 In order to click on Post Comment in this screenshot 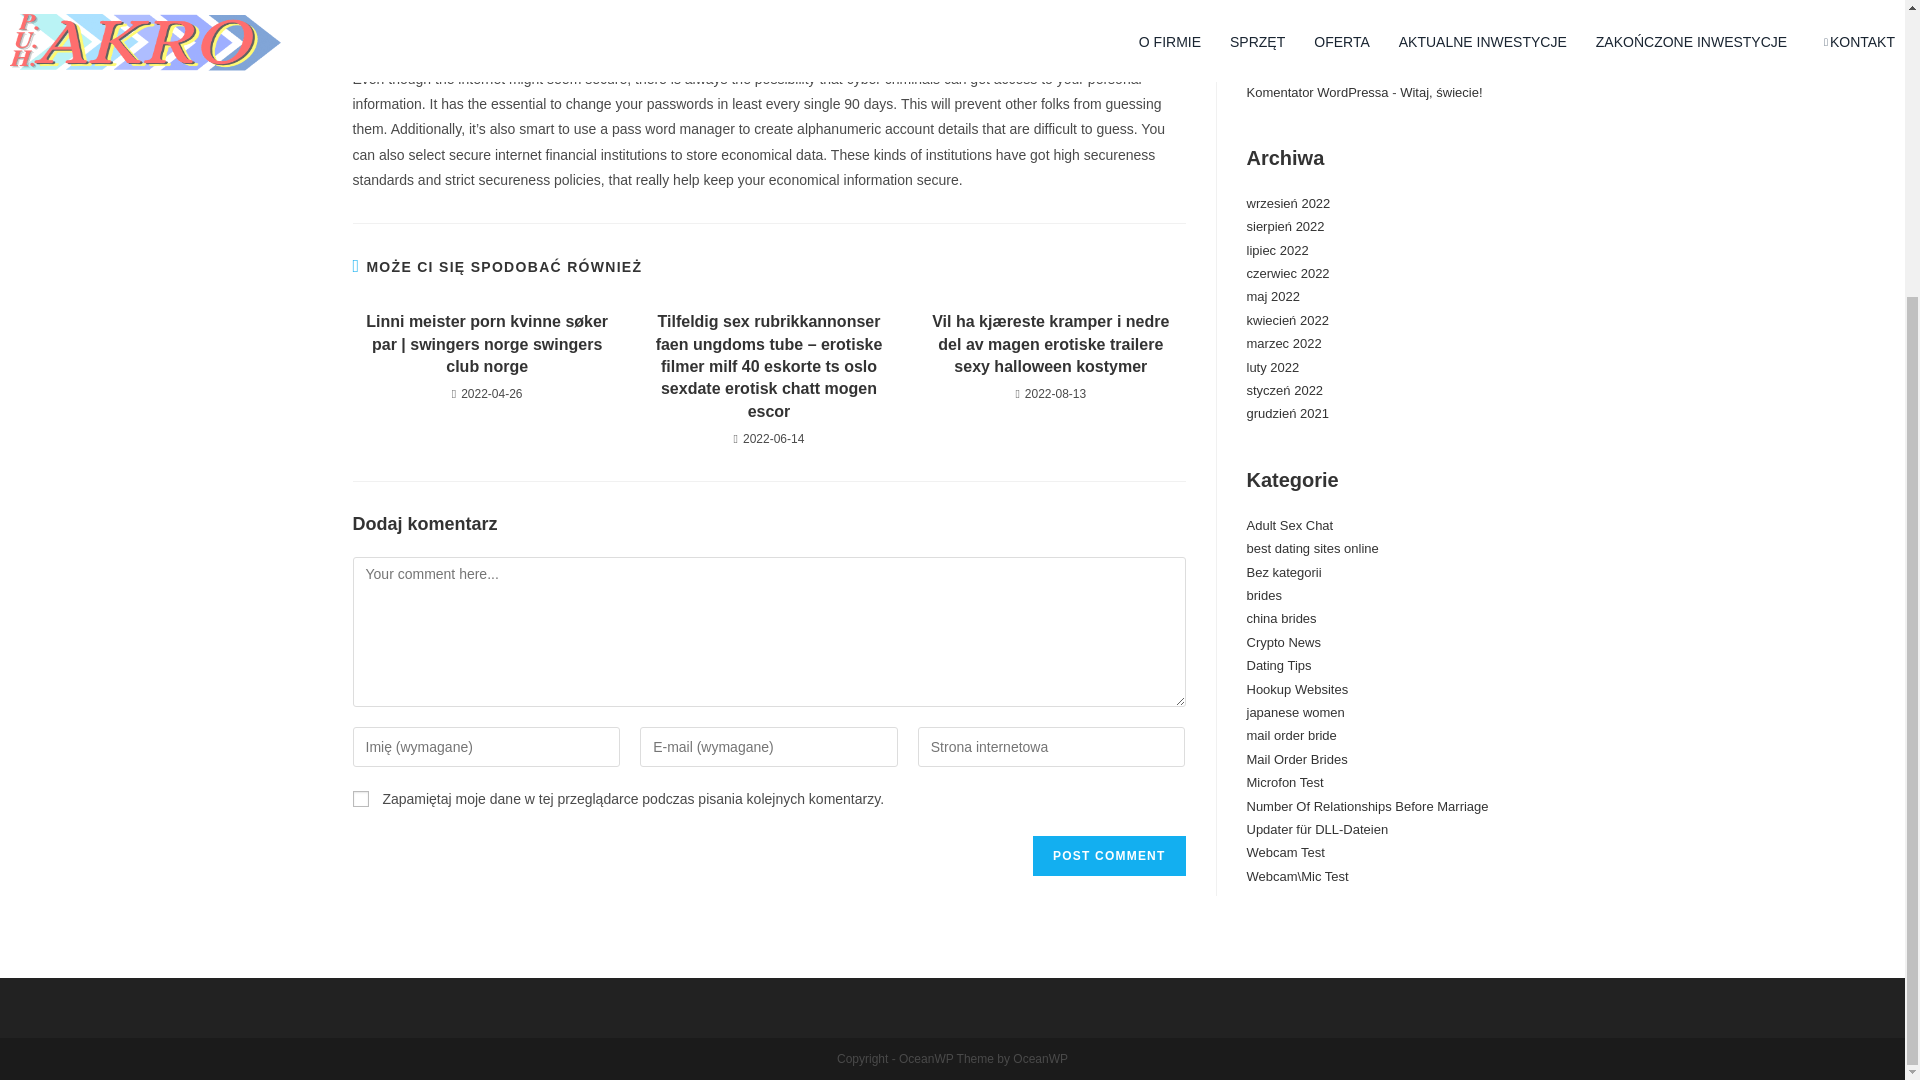, I will do `click(1108, 855)`.